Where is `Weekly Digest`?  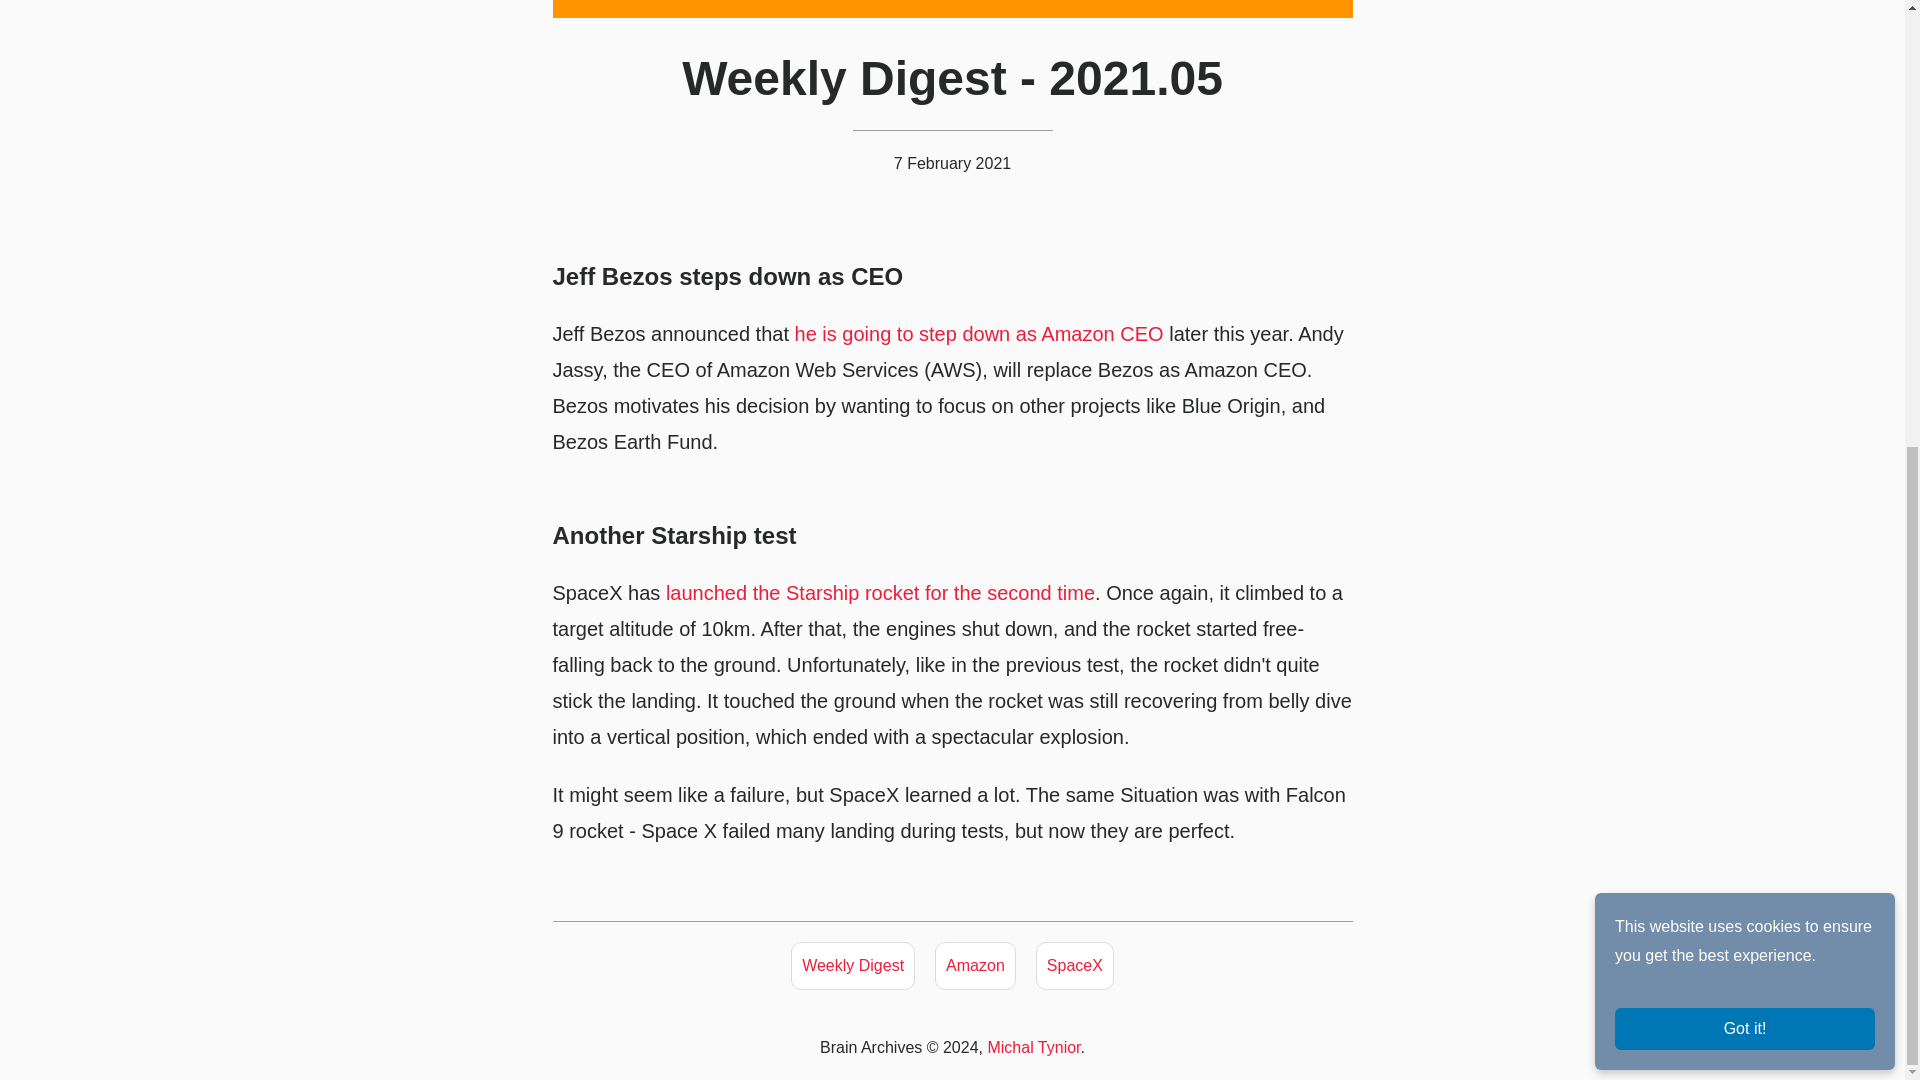
Weekly Digest is located at coordinates (853, 966).